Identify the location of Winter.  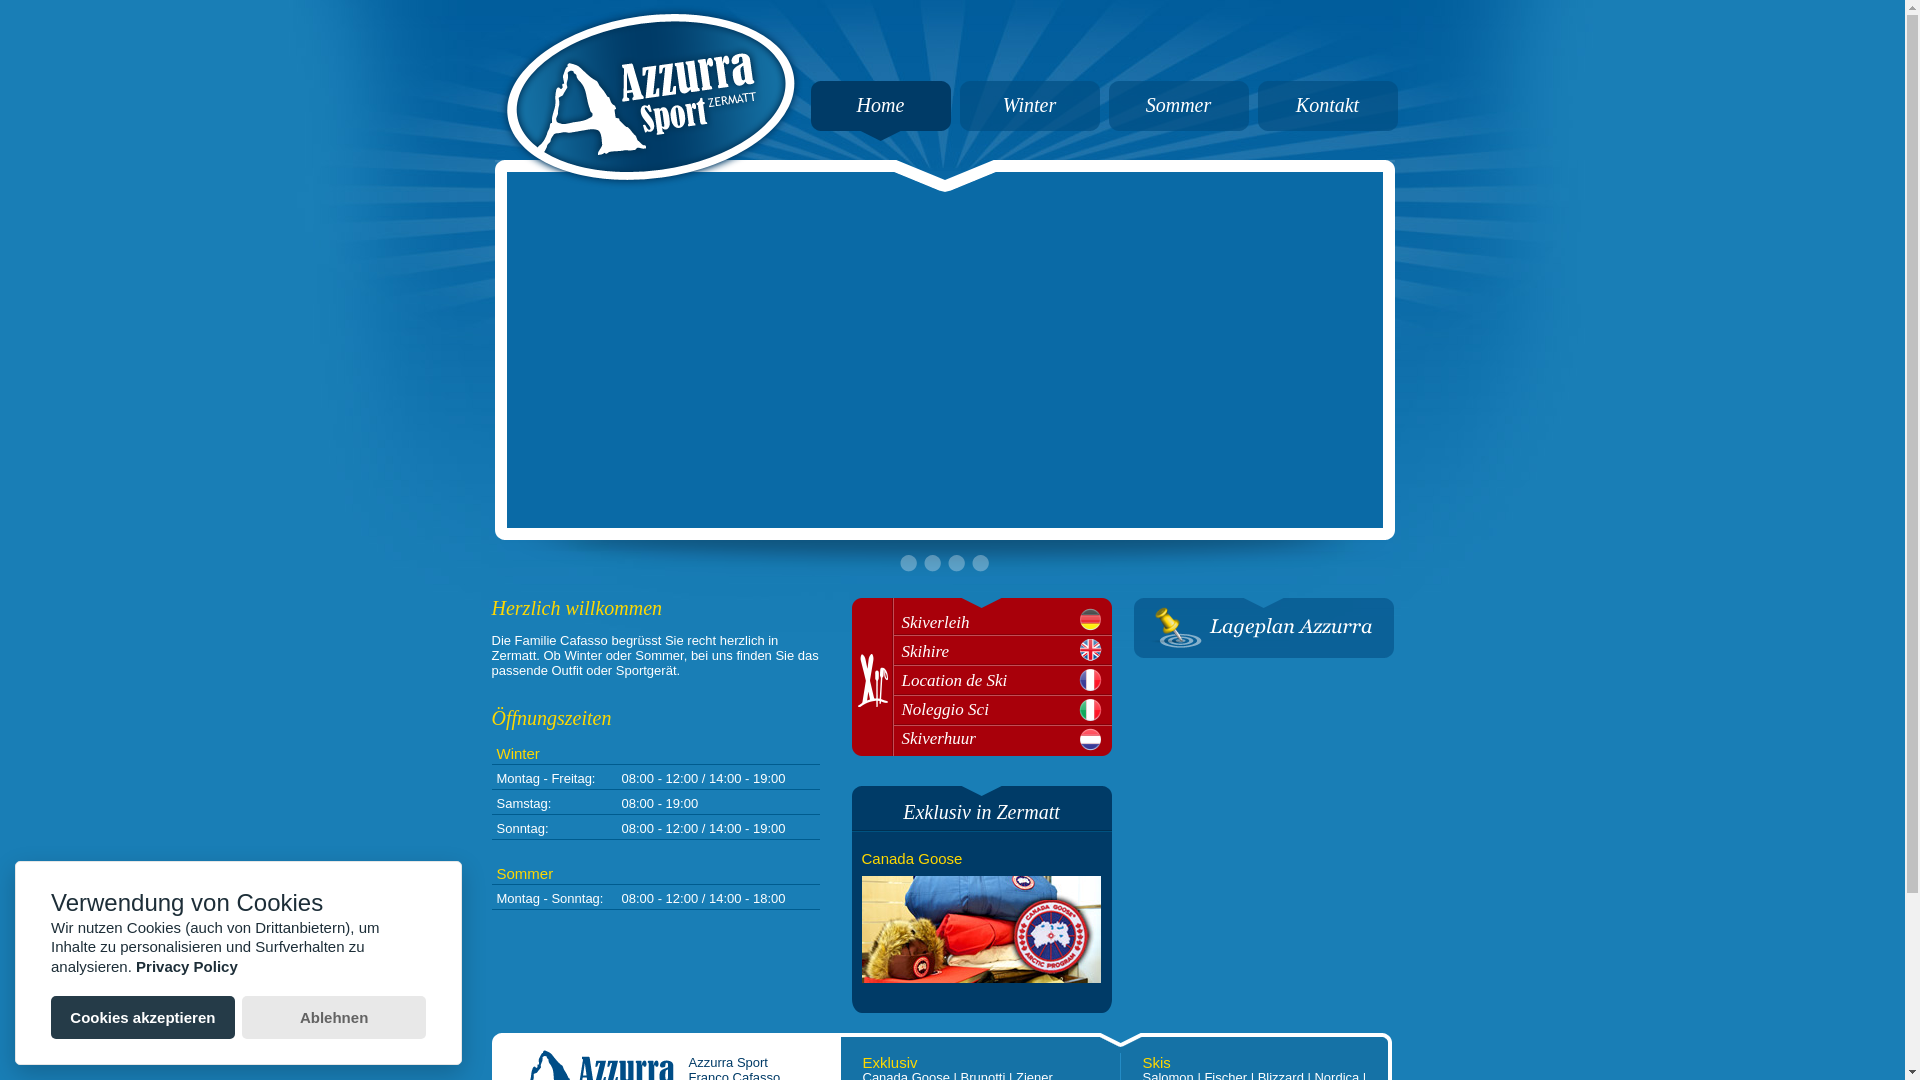
(1030, 122).